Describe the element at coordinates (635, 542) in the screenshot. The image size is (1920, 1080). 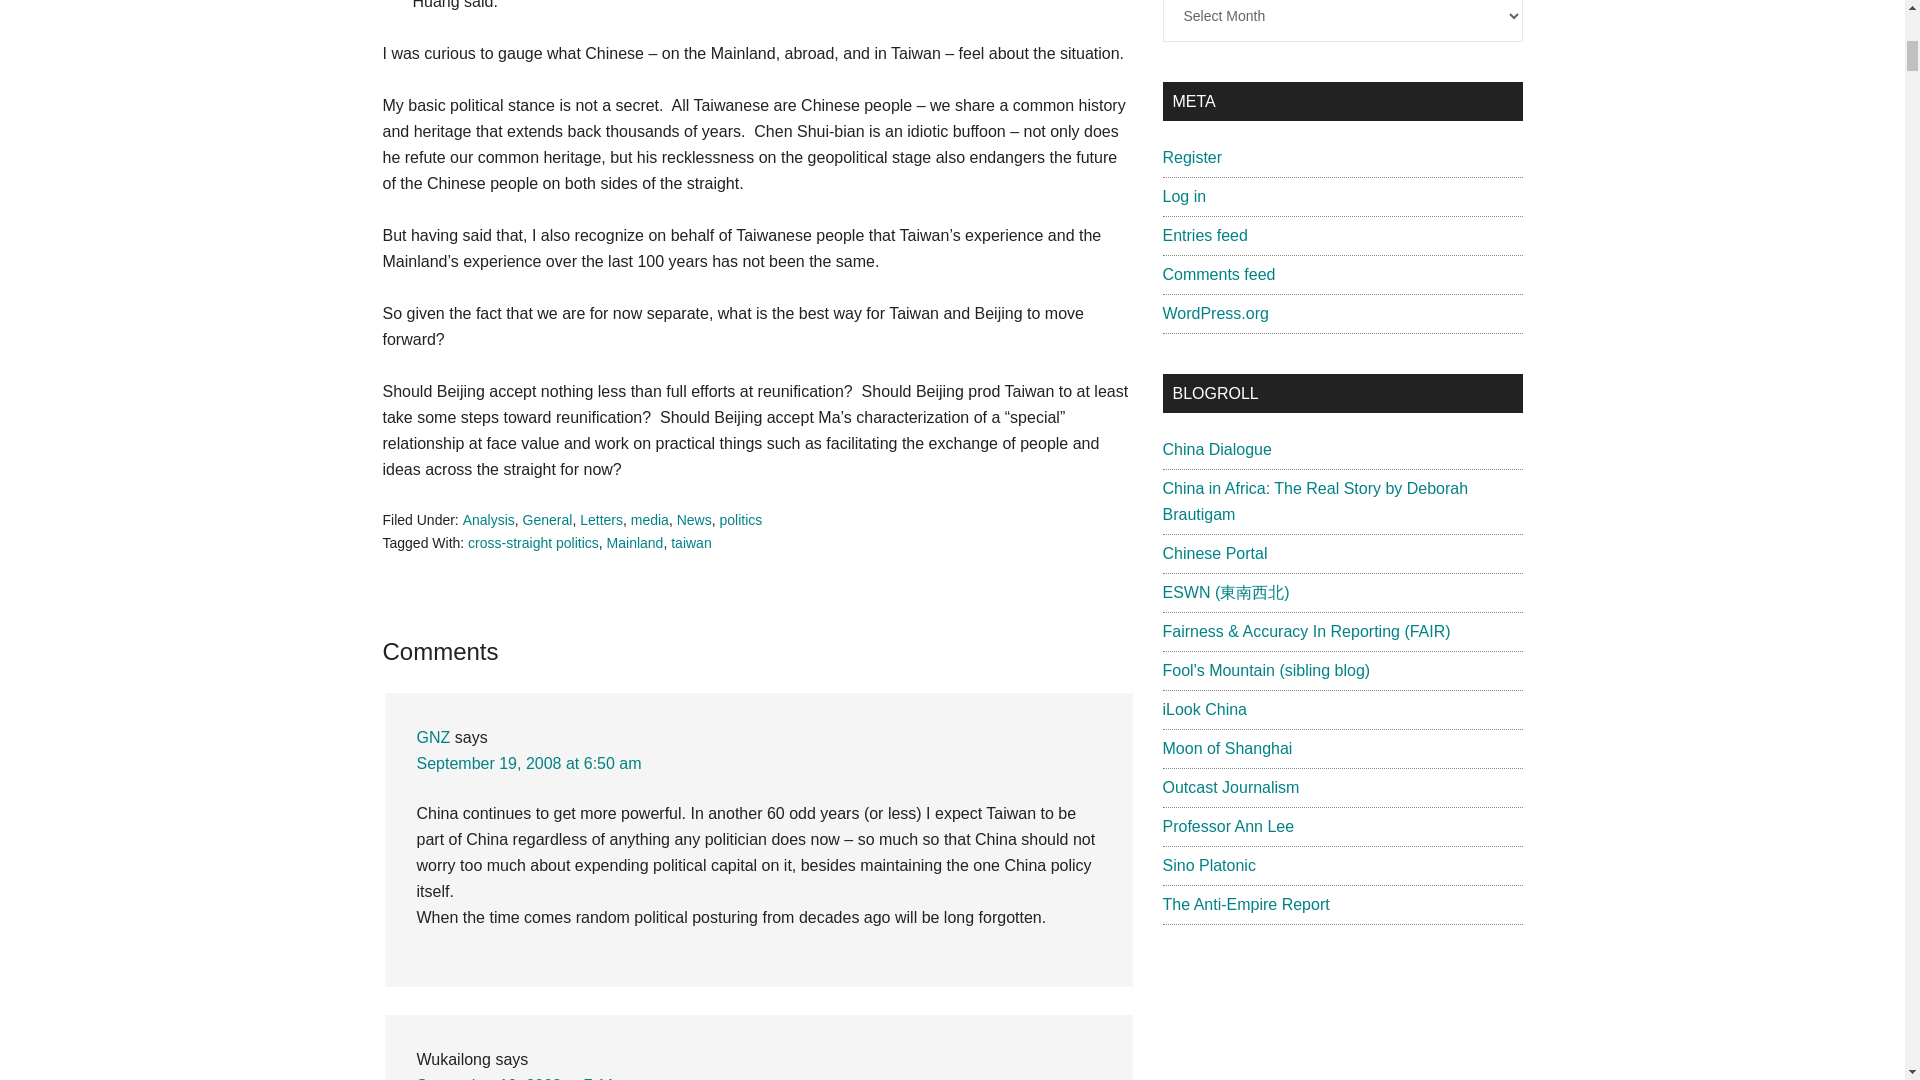
I see `Mainland` at that location.